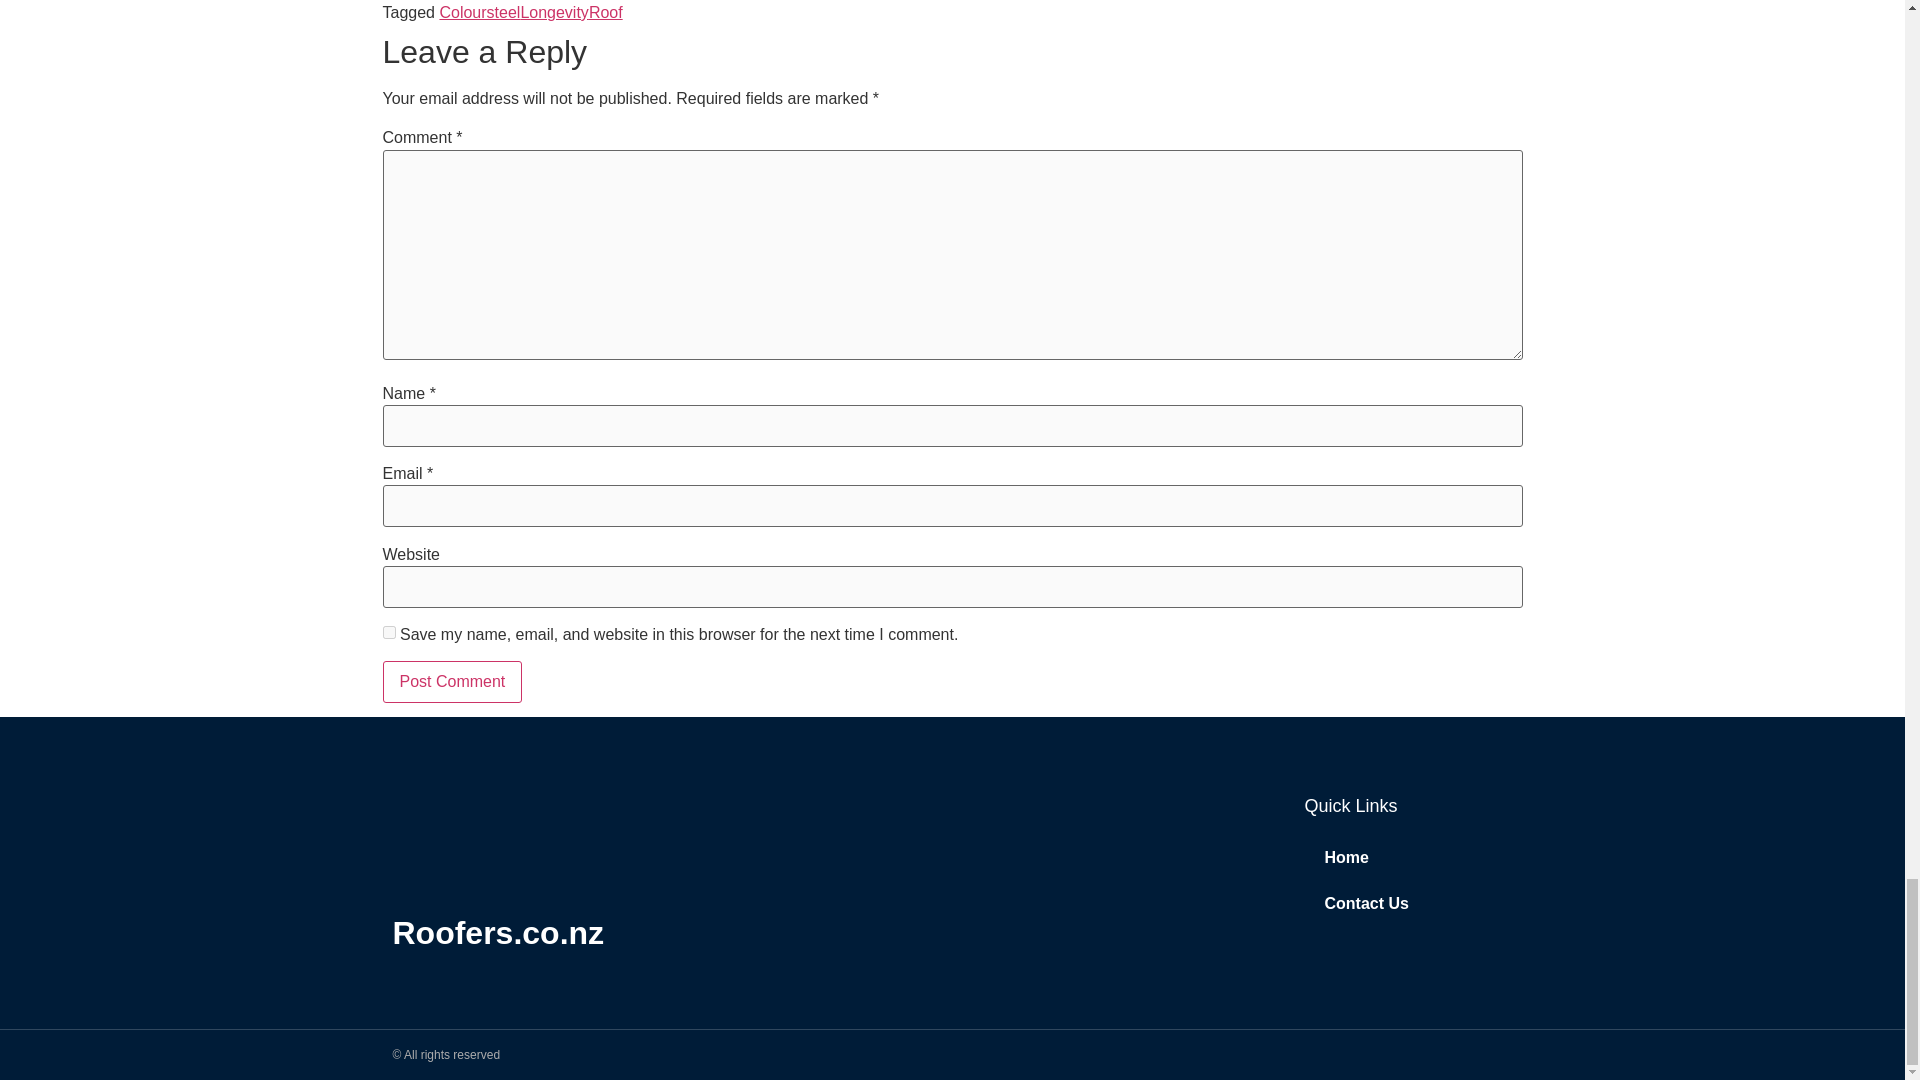 The height and width of the screenshot is (1080, 1920). Describe the element at coordinates (480, 12) in the screenshot. I see `Coloursteel` at that location.